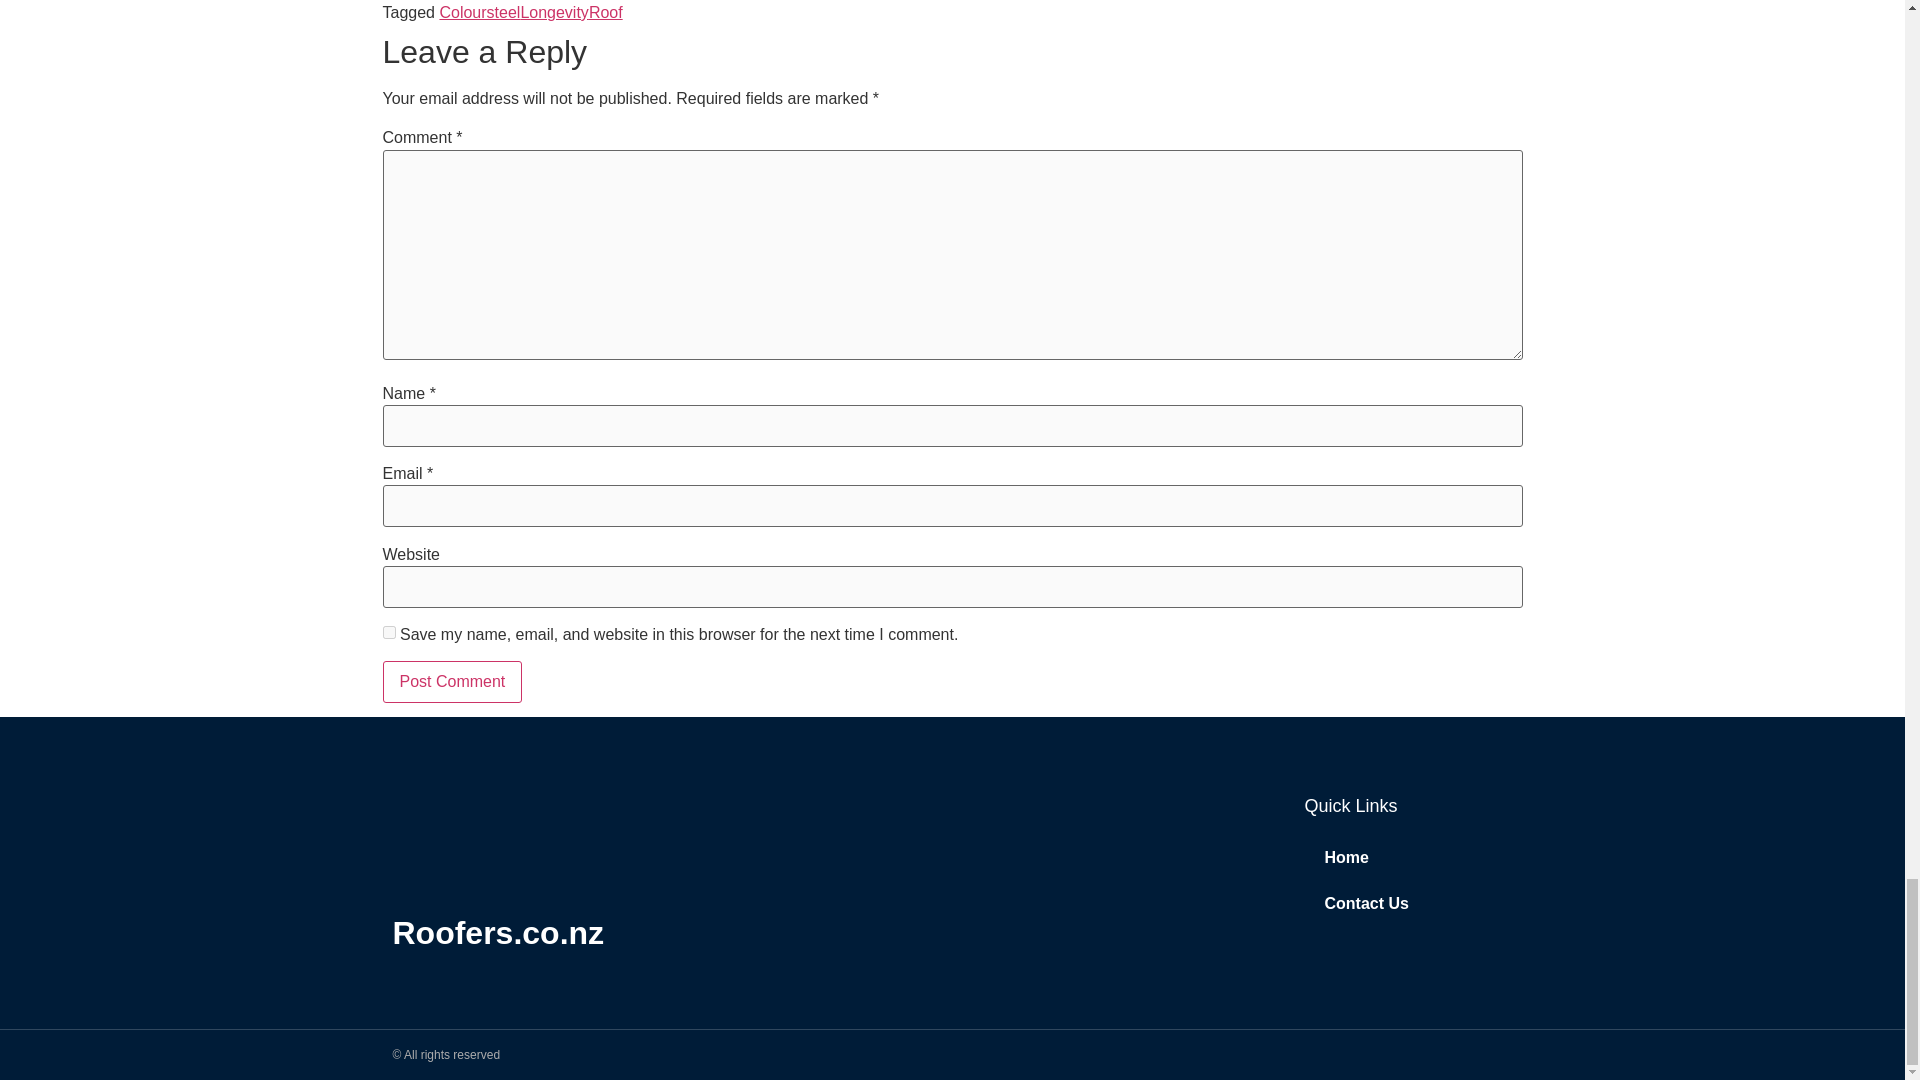 The height and width of the screenshot is (1080, 1920). Describe the element at coordinates (480, 12) in the screenshot. I see `Coloursteel` at that location.